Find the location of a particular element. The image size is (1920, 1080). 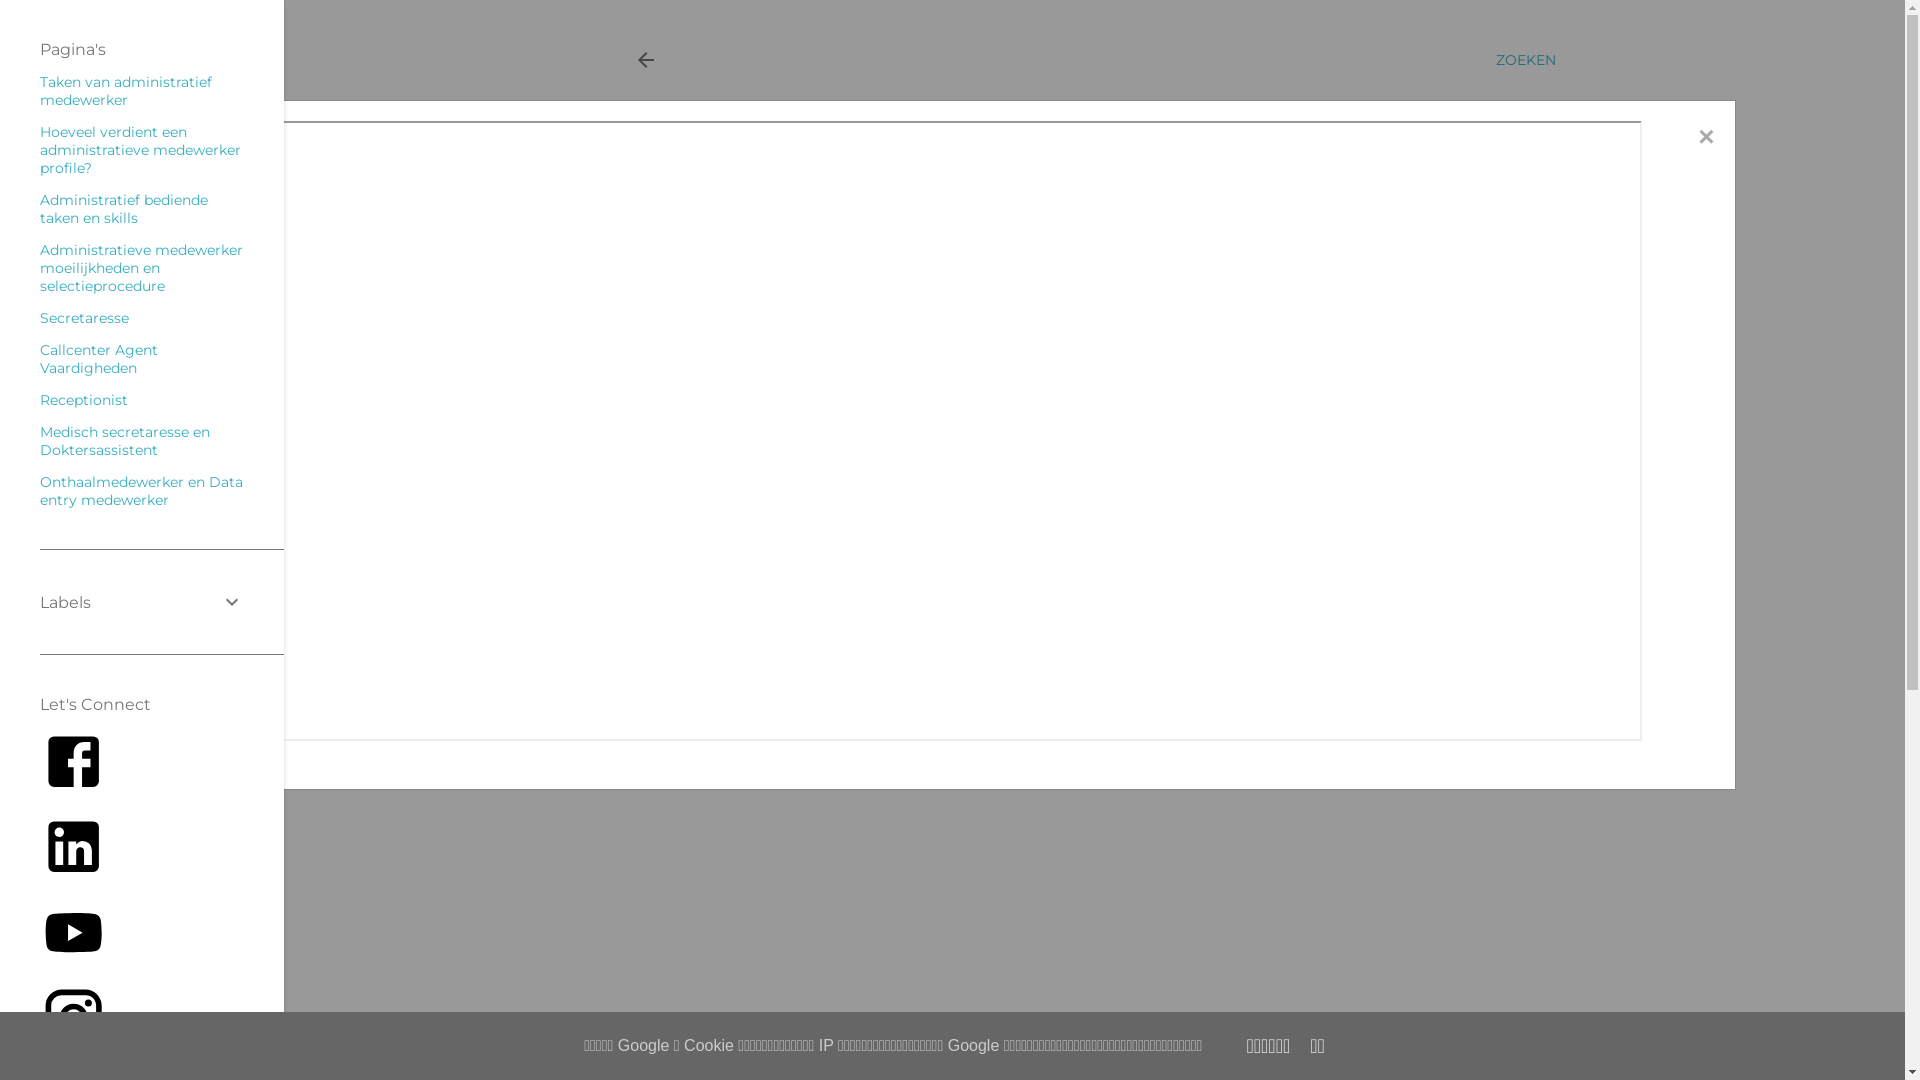

Receptionist is located at coordinates (84, 400).